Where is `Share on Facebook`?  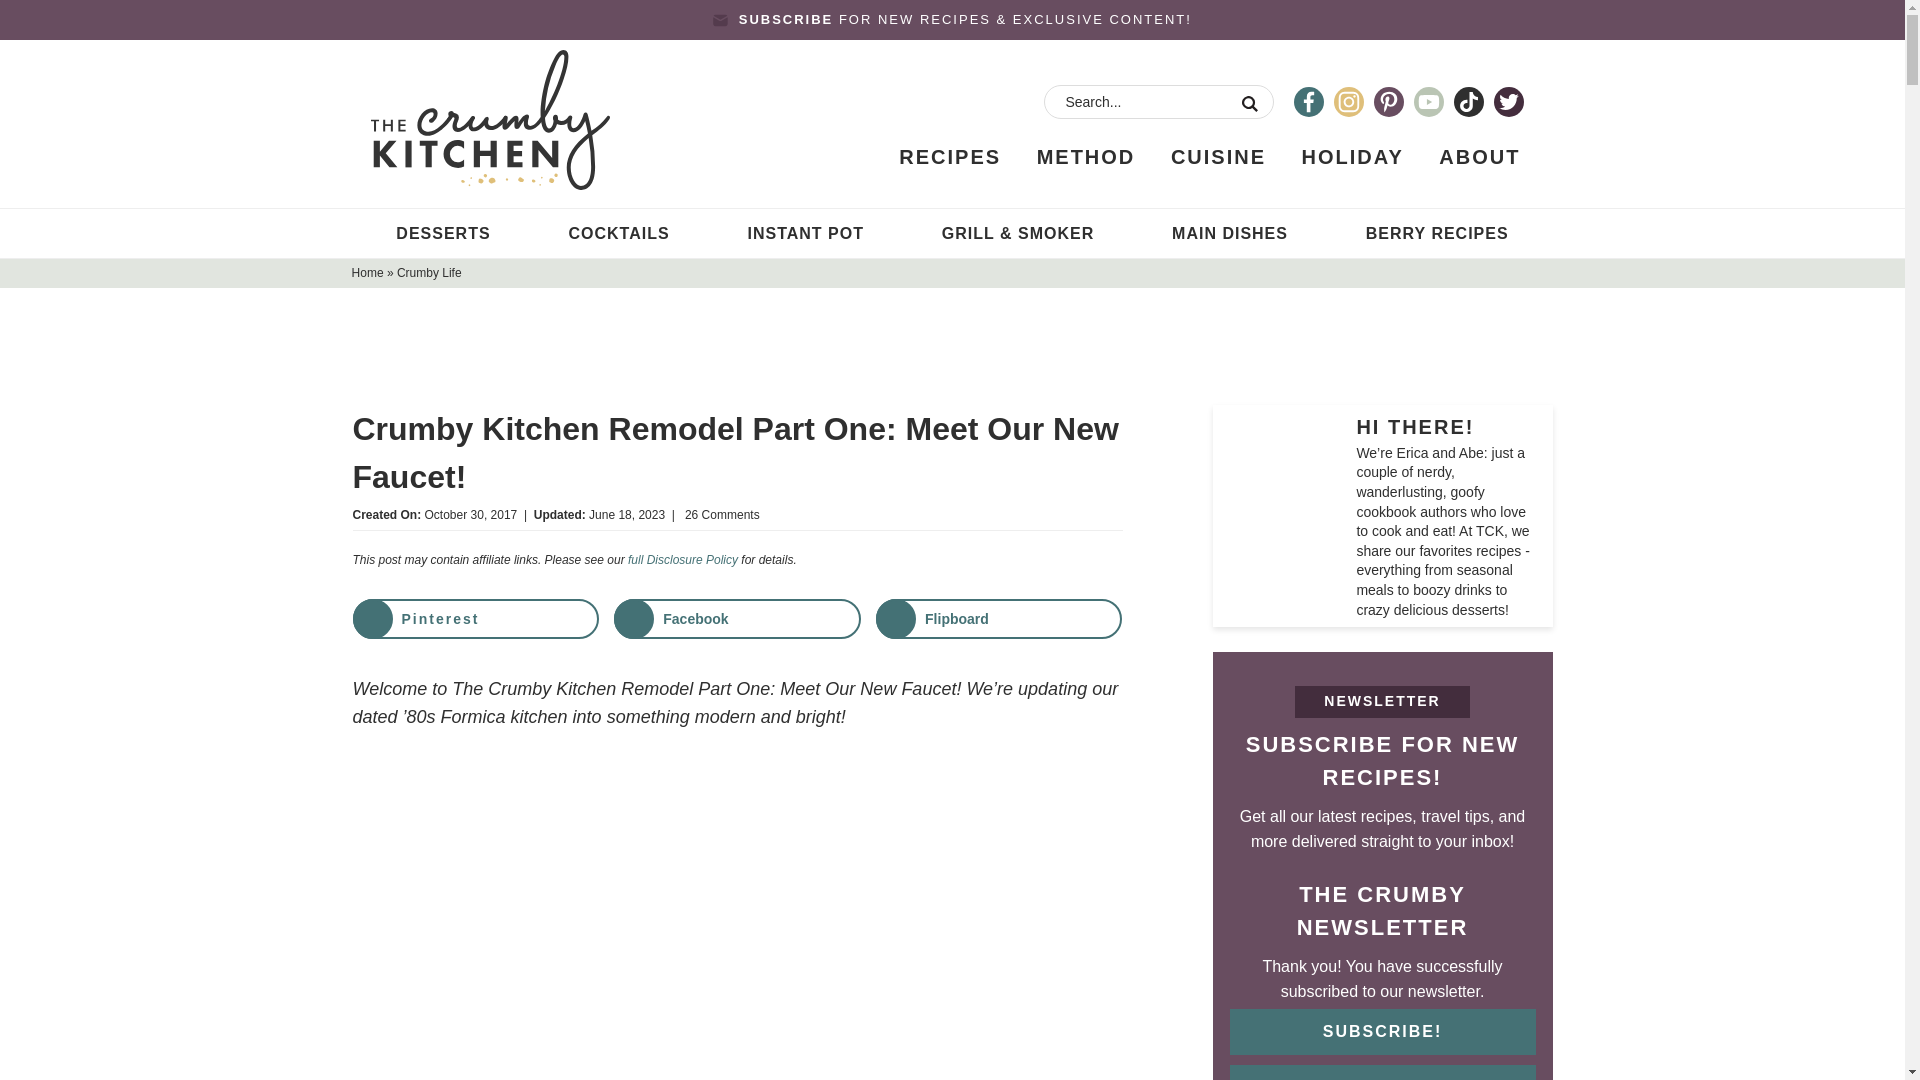 Share on Facebook is located at coordinates (737, 619).